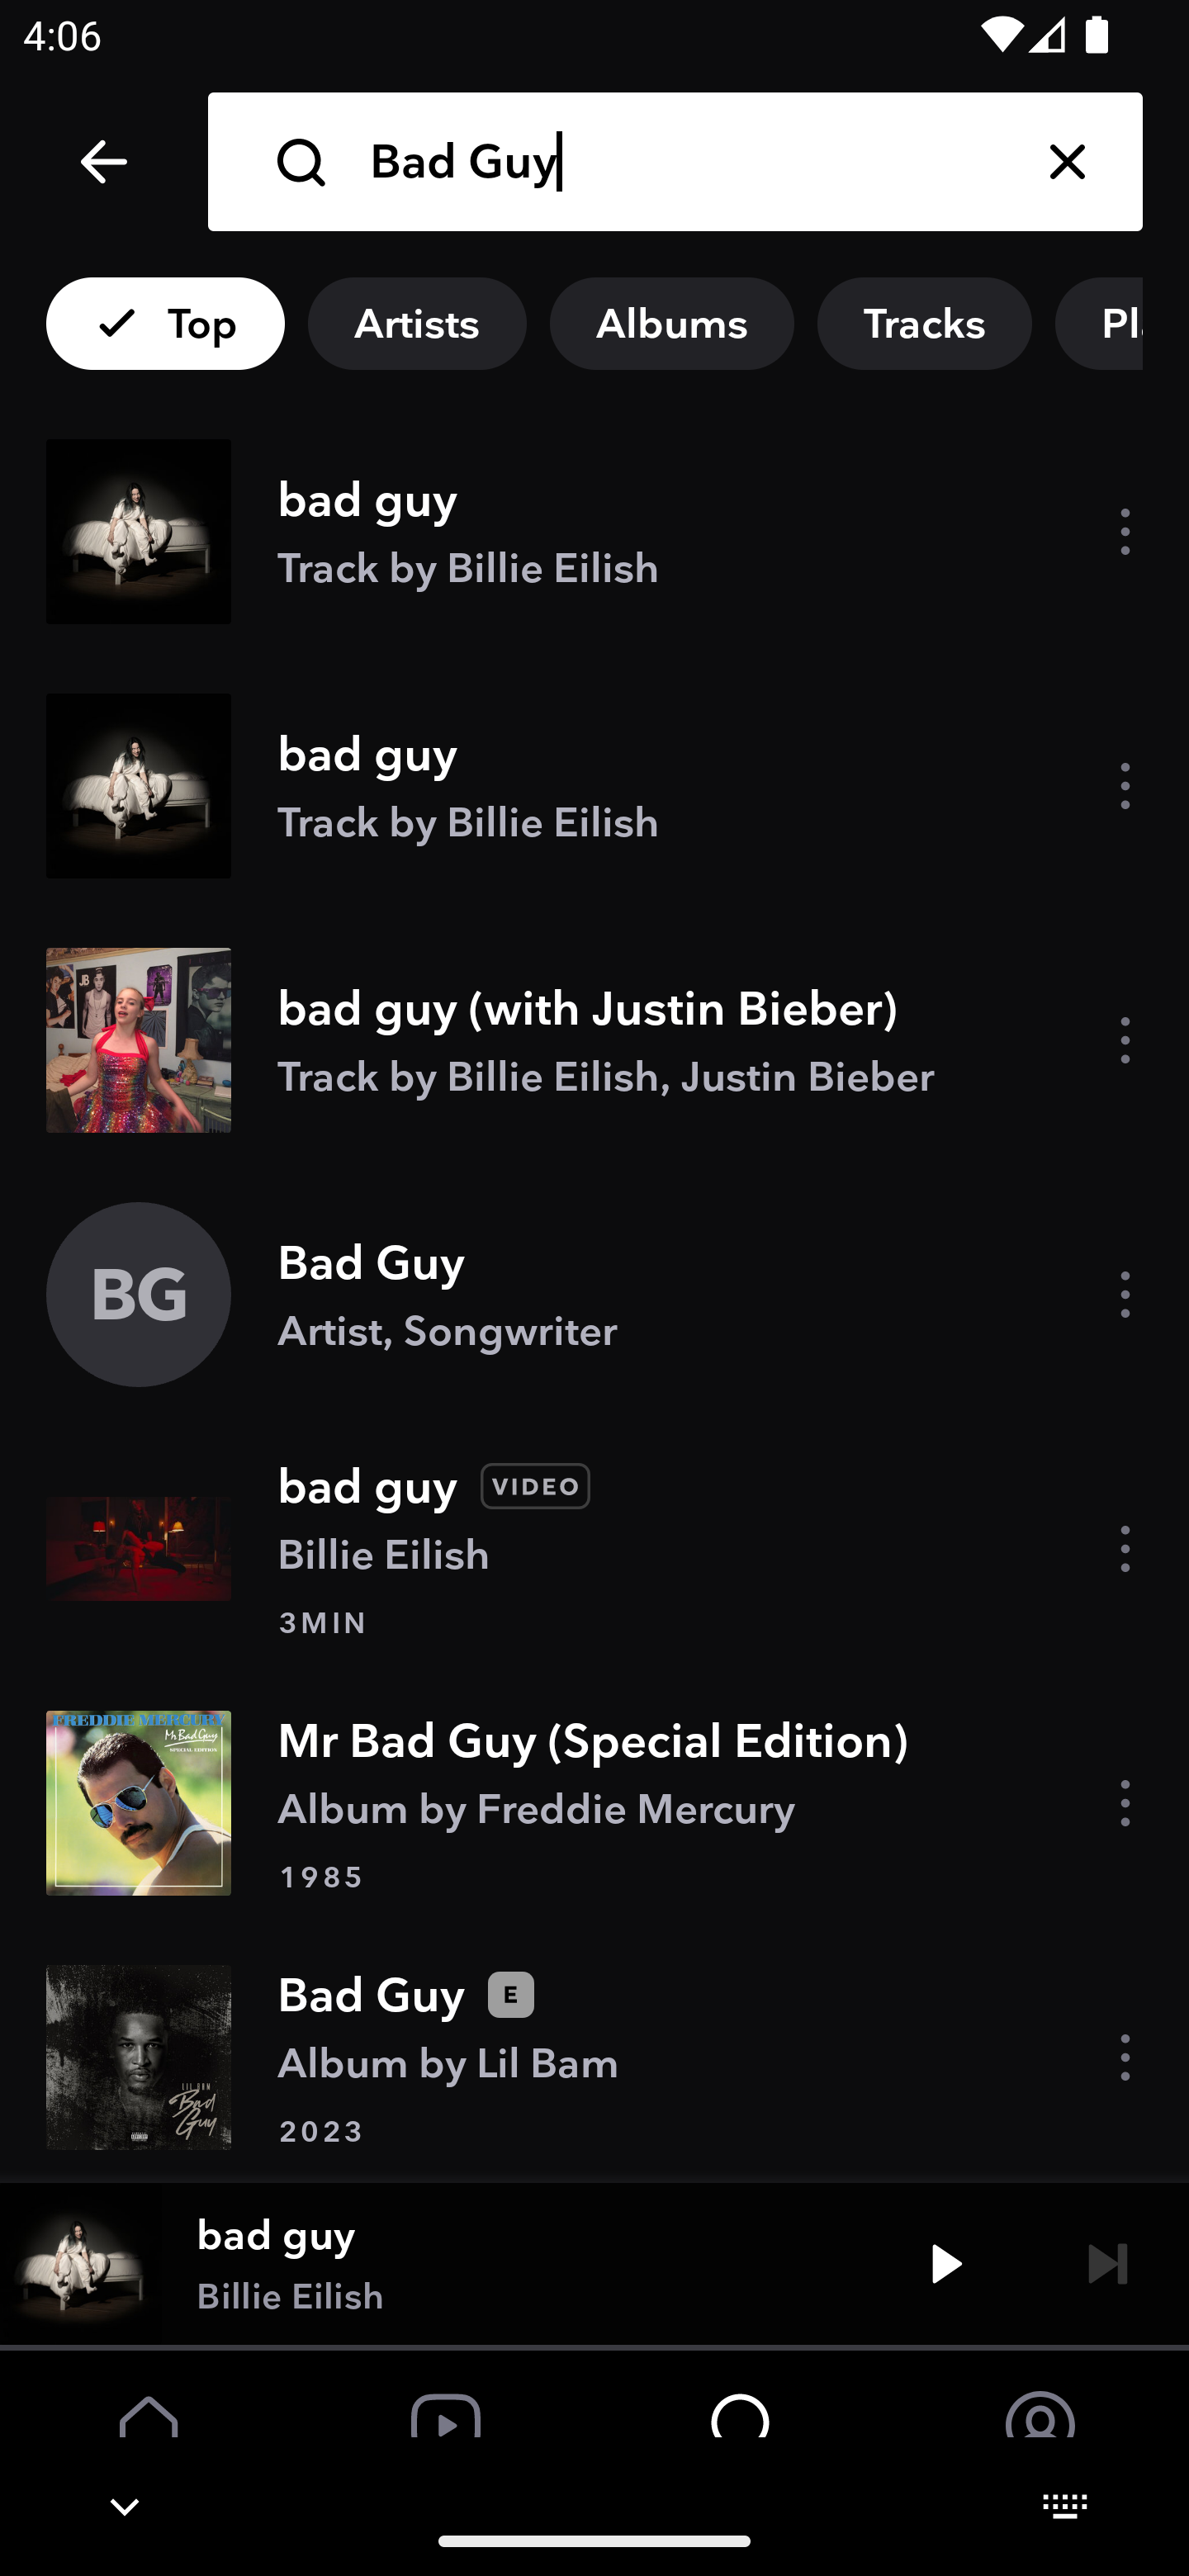  What do you see at coordinates (671, 324) in the screenshot?
I see `Albums` at bounding box center [671, 324].